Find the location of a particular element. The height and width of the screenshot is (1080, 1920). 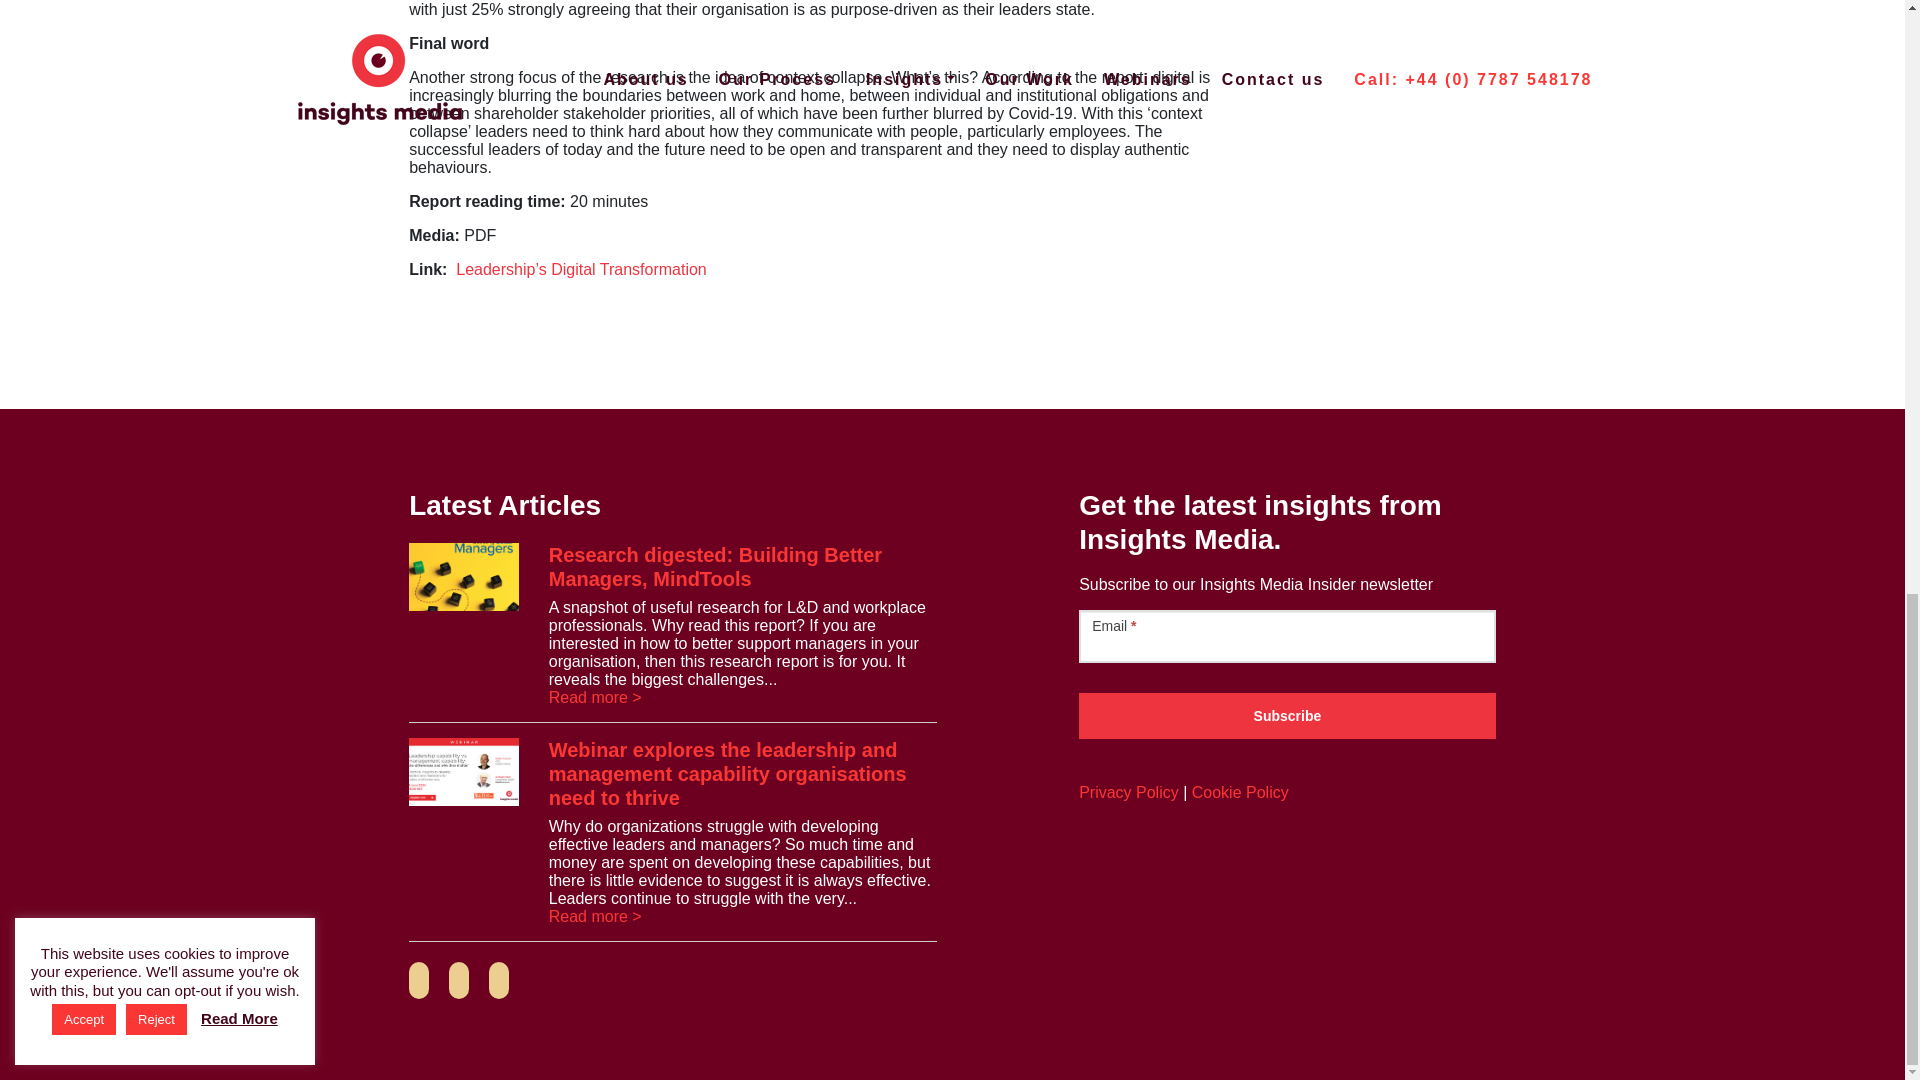

Subscribe is located at coordinates (1287, 716).